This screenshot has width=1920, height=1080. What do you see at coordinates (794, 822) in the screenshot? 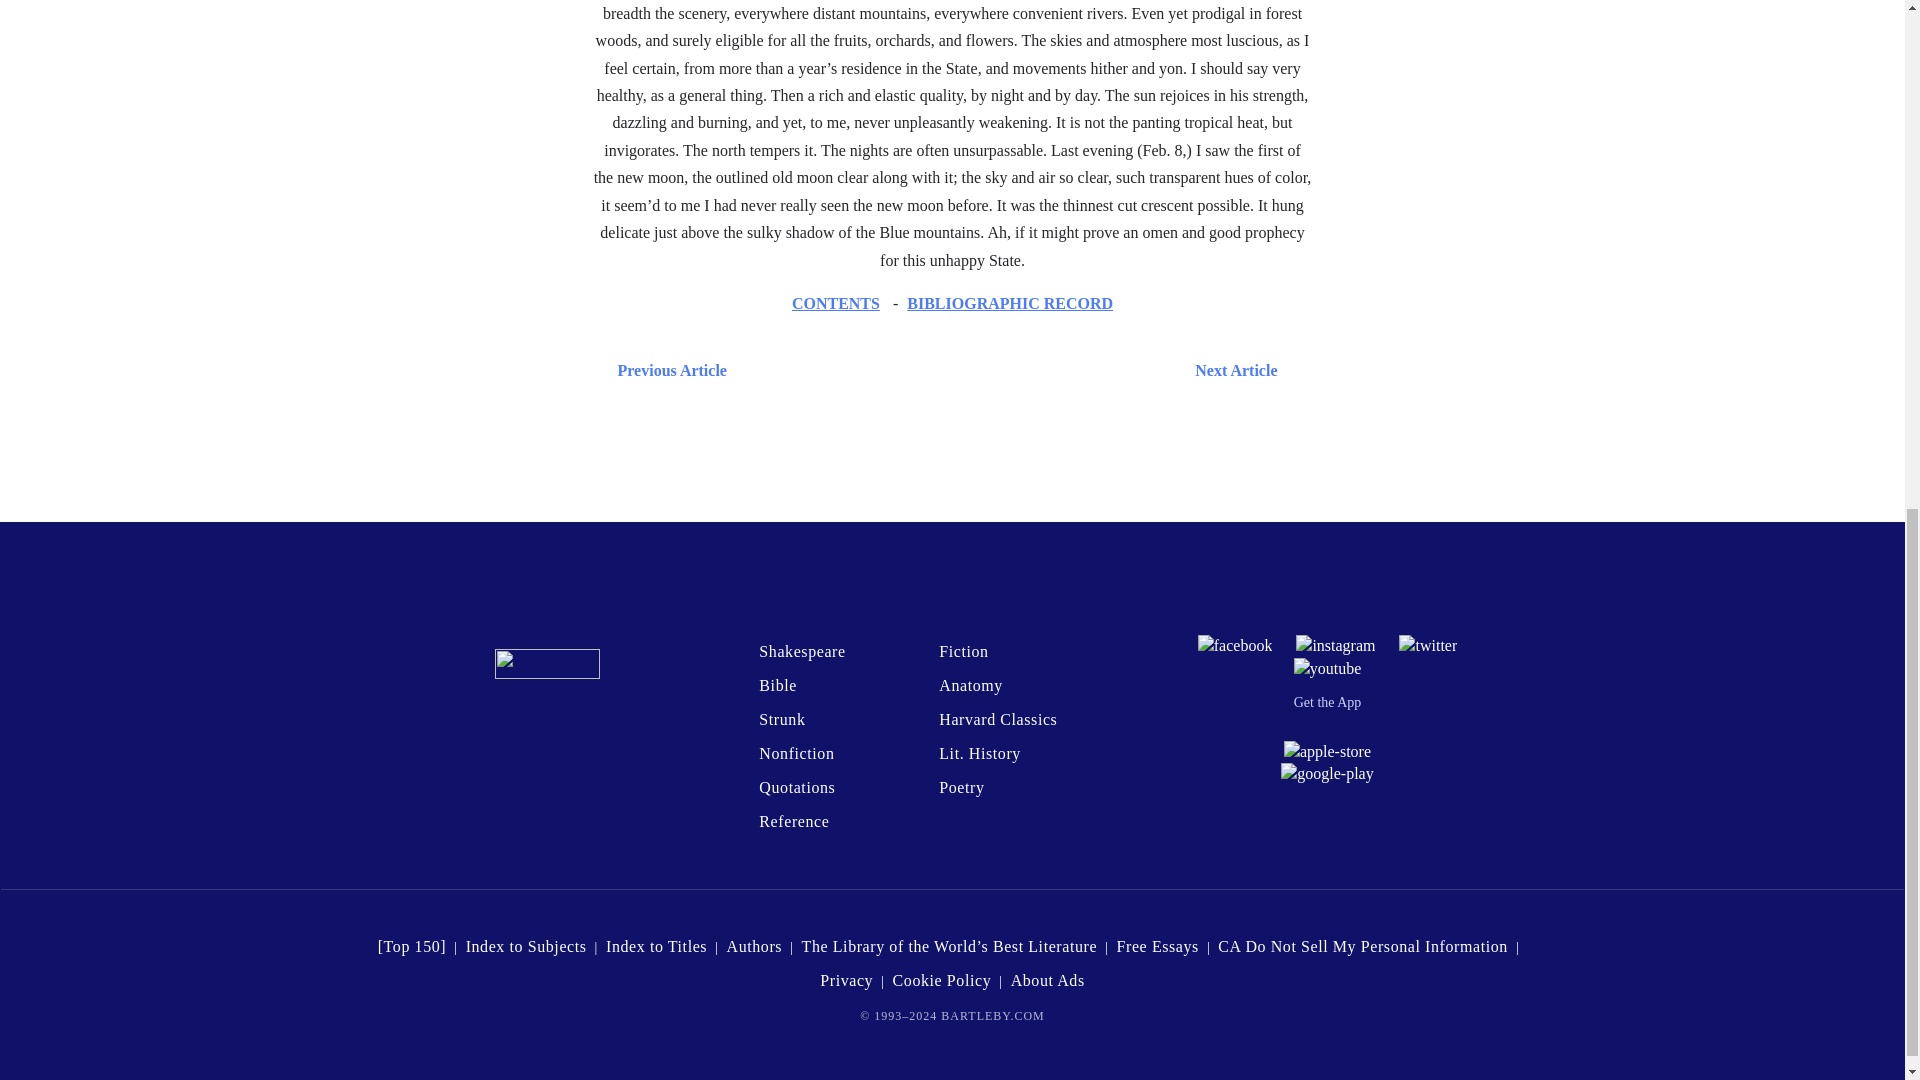
I see `Reference` at bounding box center [794, 822].